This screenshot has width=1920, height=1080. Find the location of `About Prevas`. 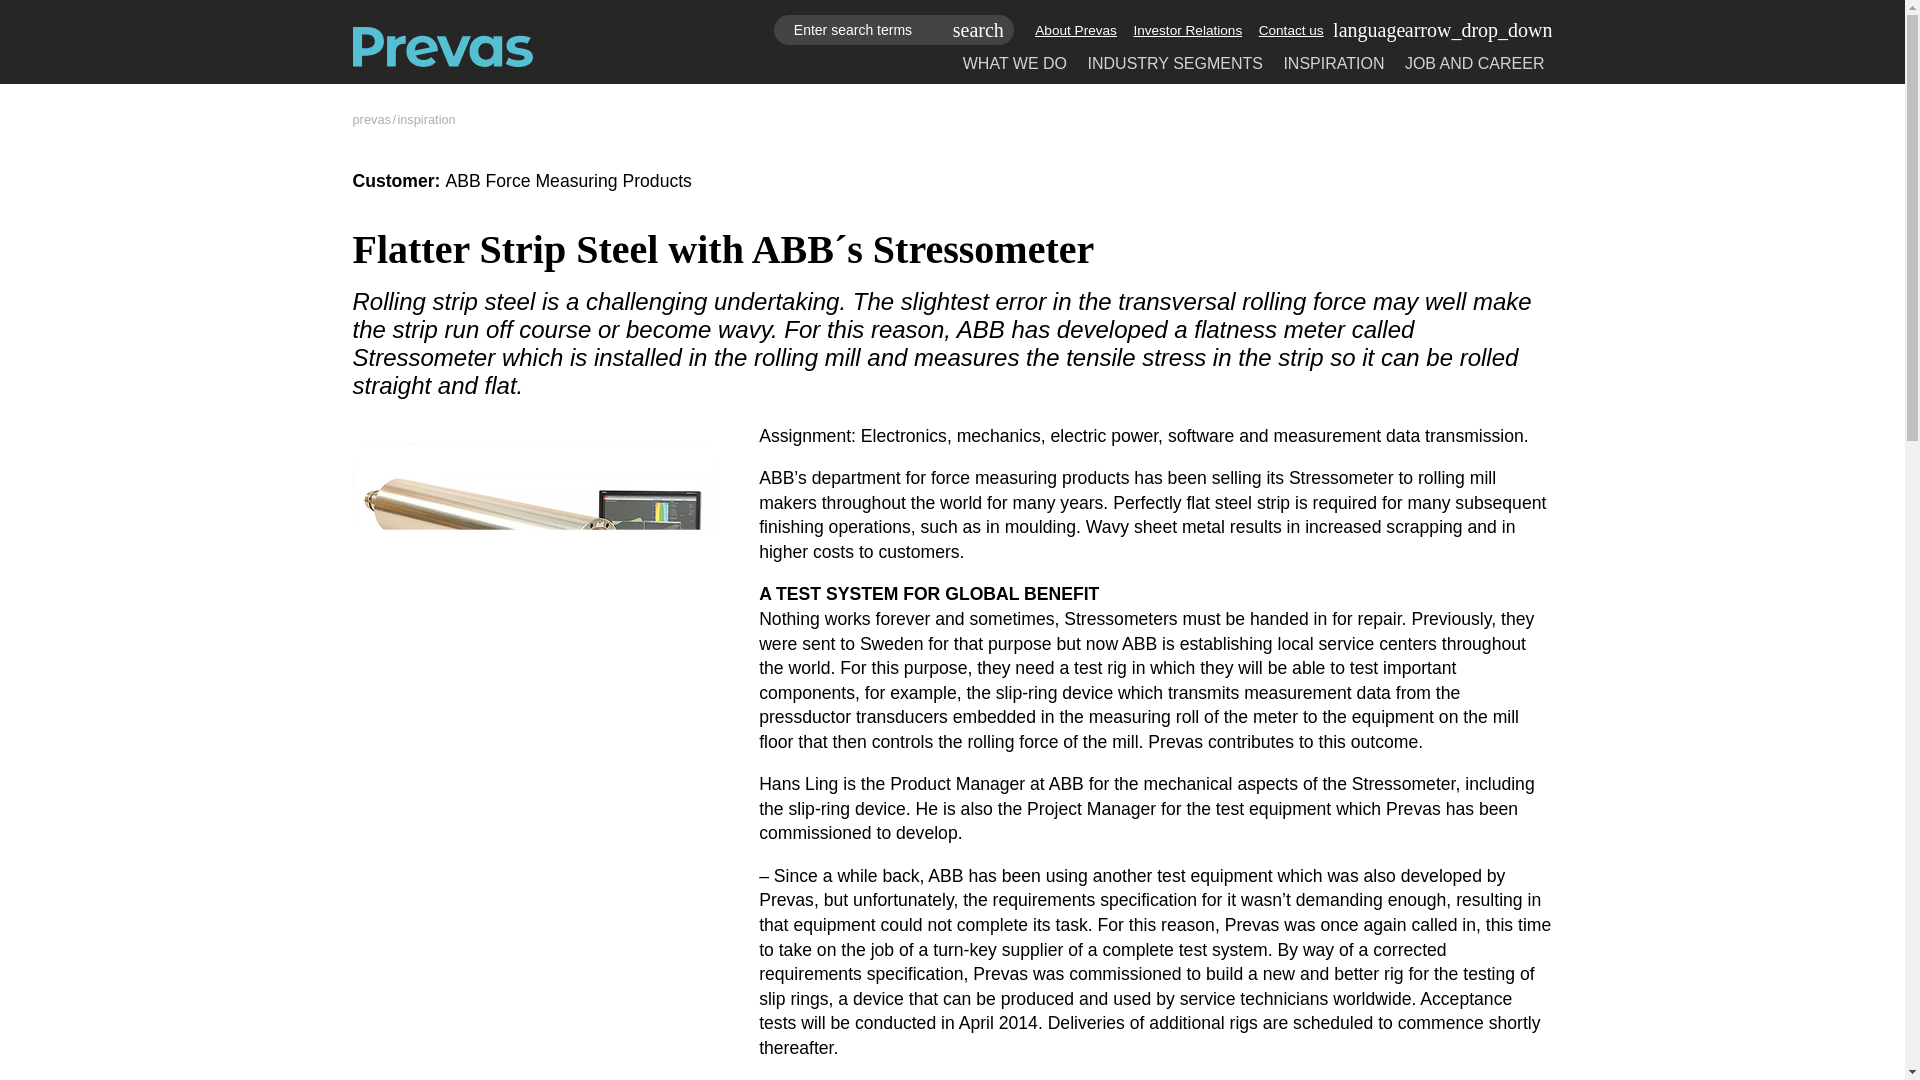

About Prevas is located at coordinates (1076, 30).